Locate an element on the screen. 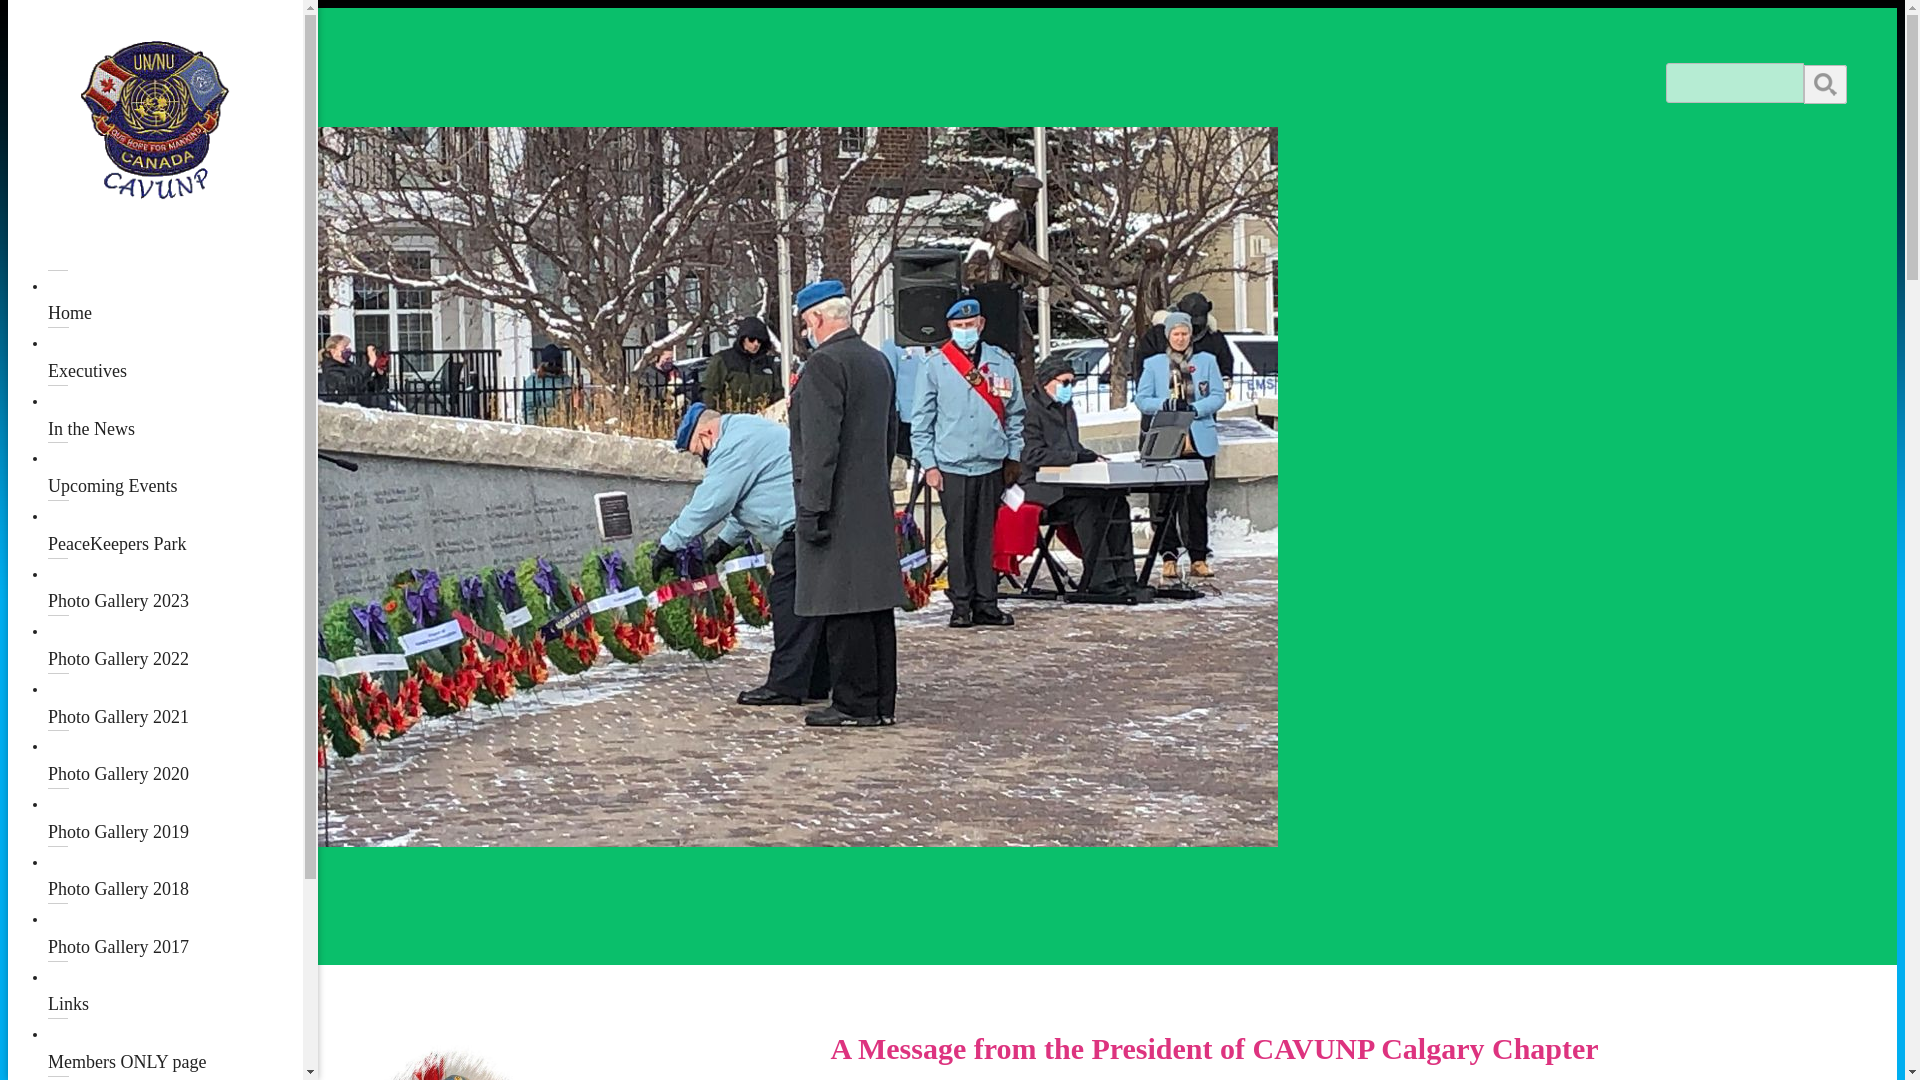 The height and width of the screenshot is (1080, 1920). Photo Gallery 2018 is located at coordinates (176, 875).